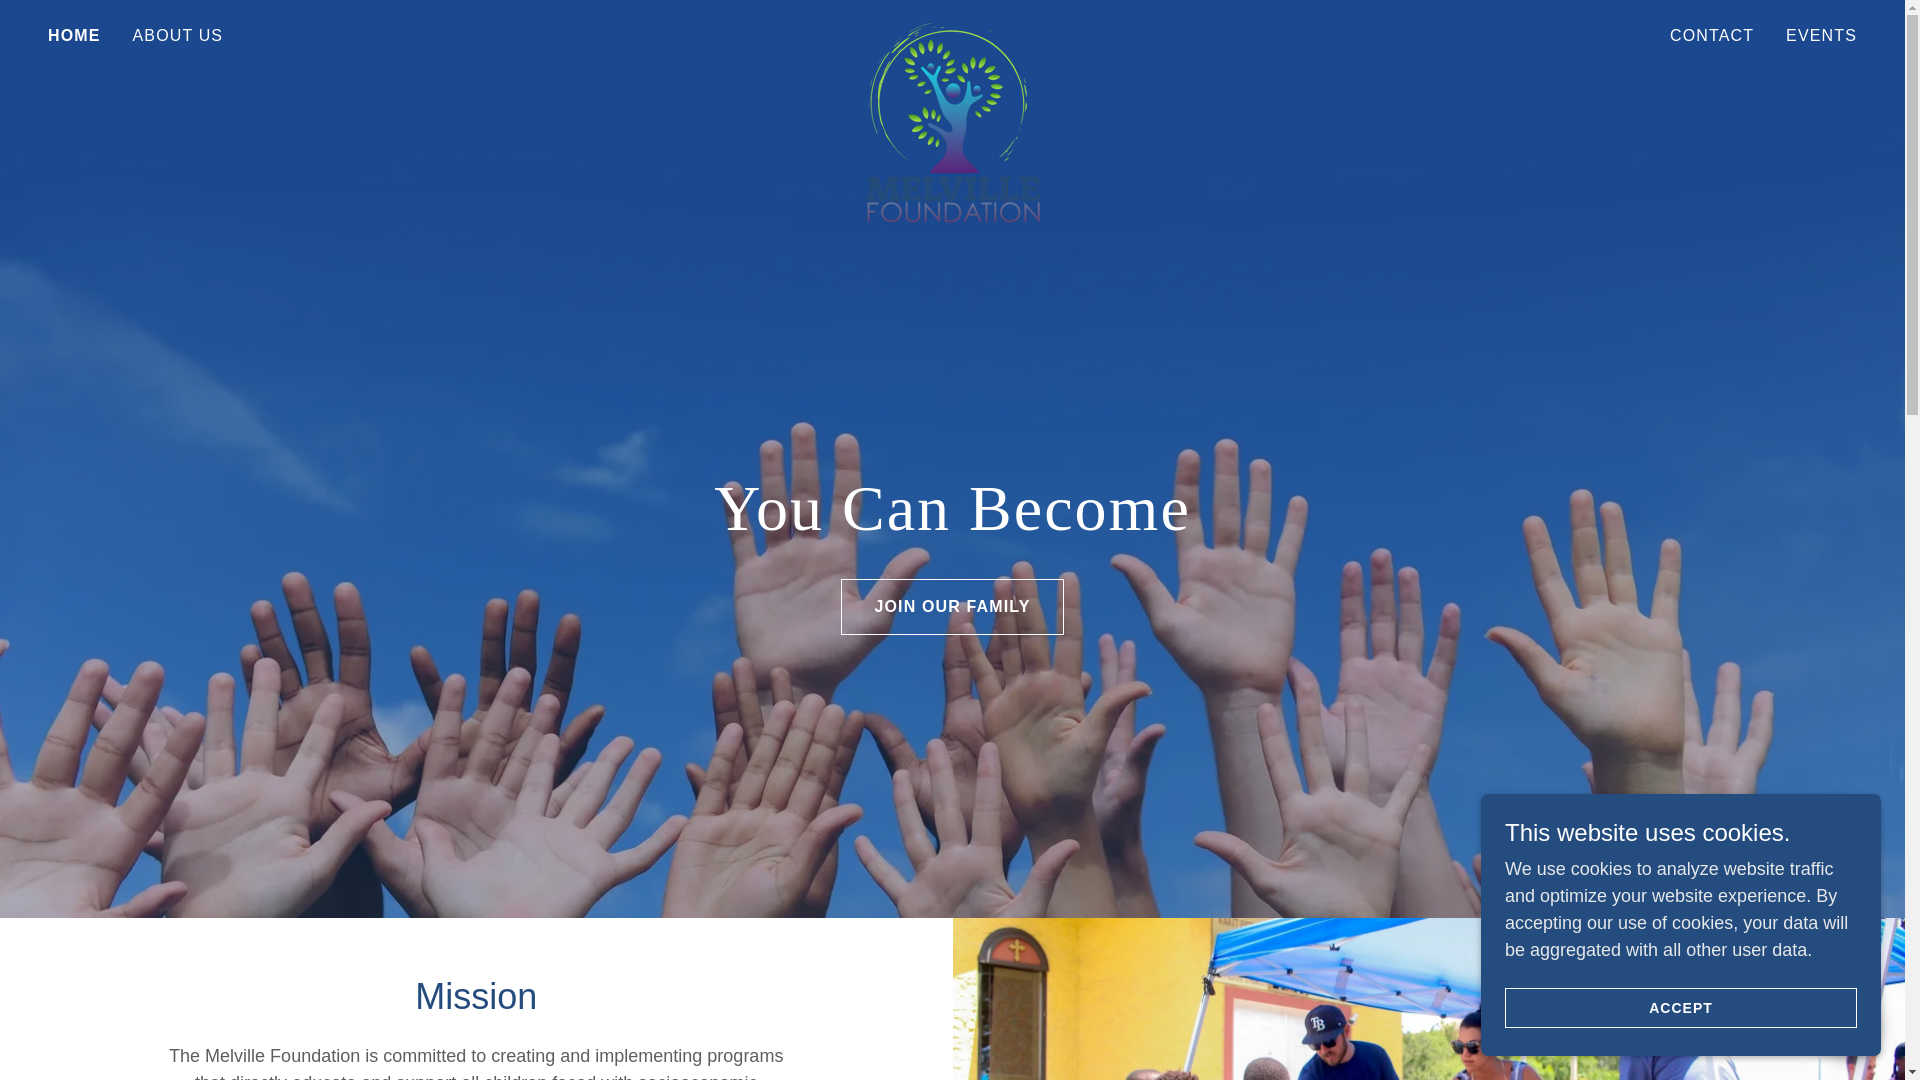 The width and height of the screenshot is (1920, 1080). Describe the element at coordinates (952, 32) in the screenshot. I see `Melville Foundation Inc` at that location.